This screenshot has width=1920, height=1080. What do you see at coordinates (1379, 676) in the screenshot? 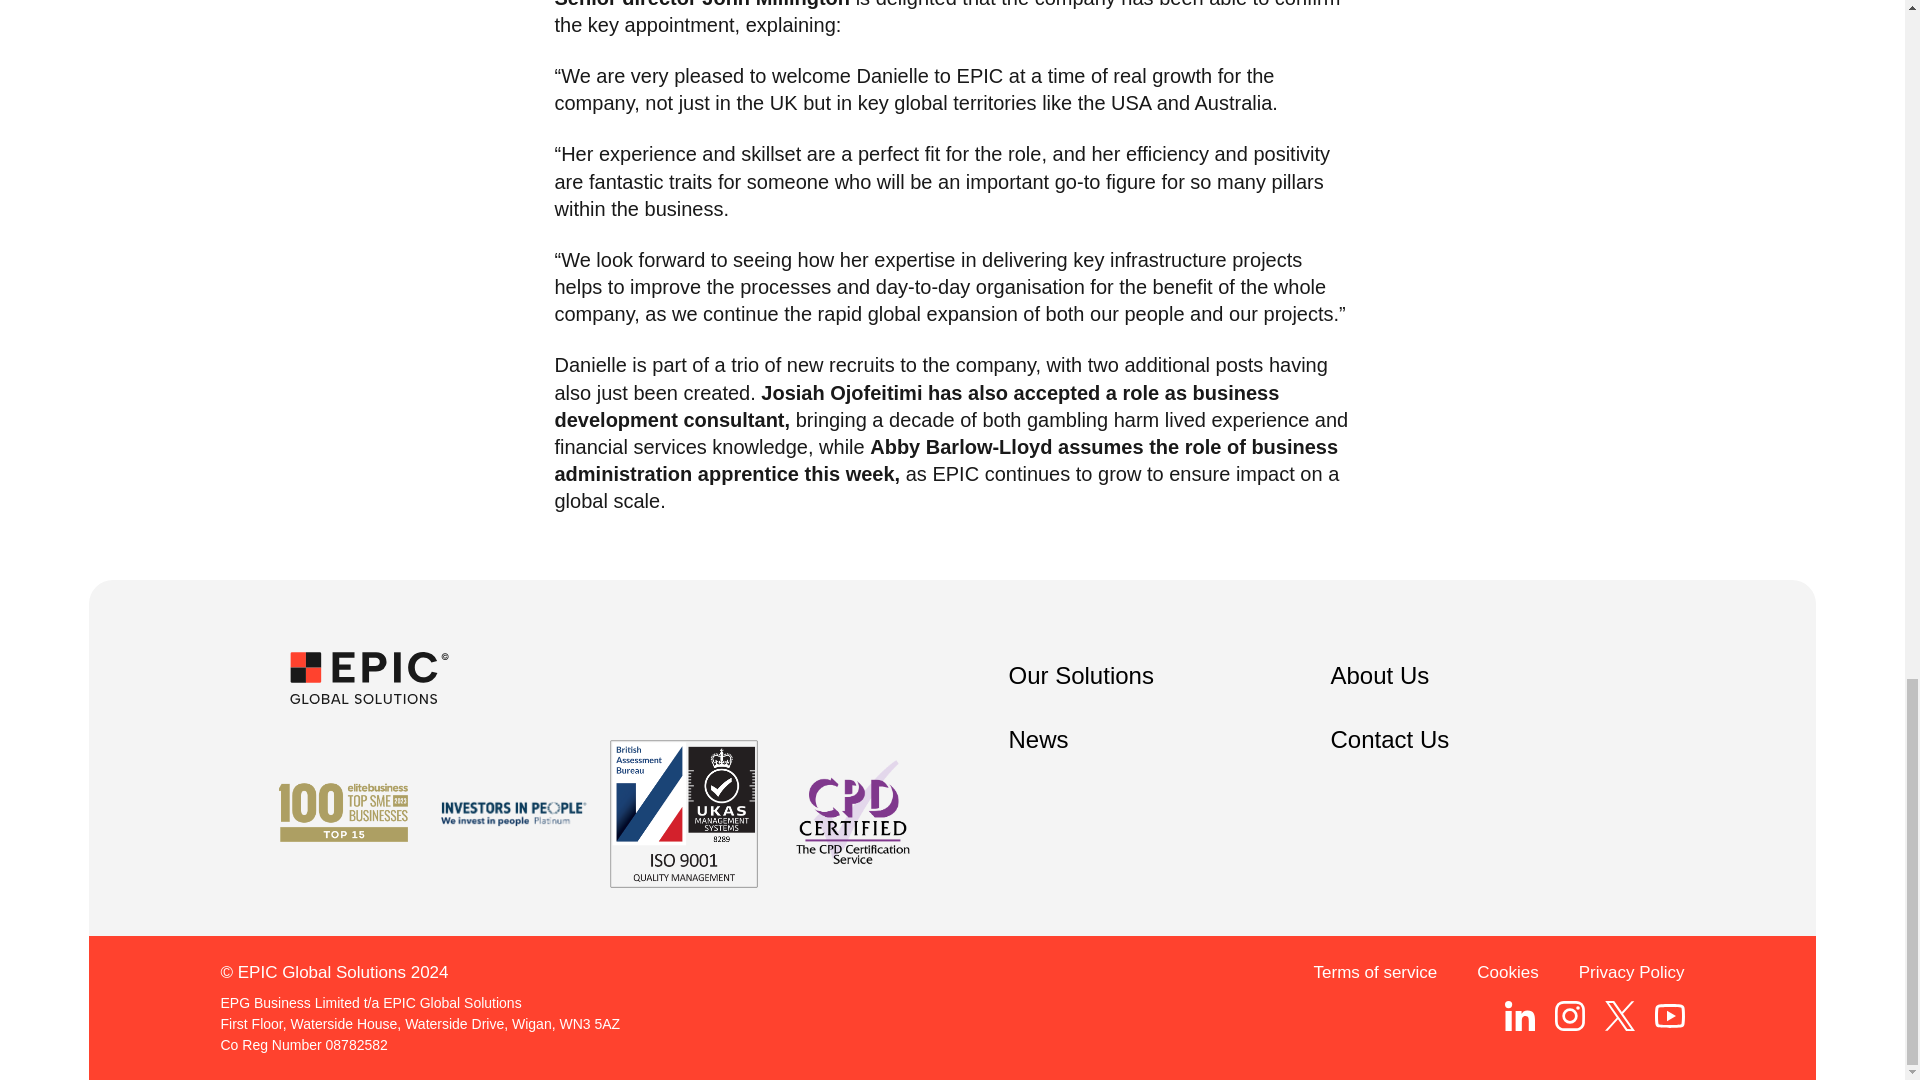
I see `About Us` at bounding box center [1379, 676].